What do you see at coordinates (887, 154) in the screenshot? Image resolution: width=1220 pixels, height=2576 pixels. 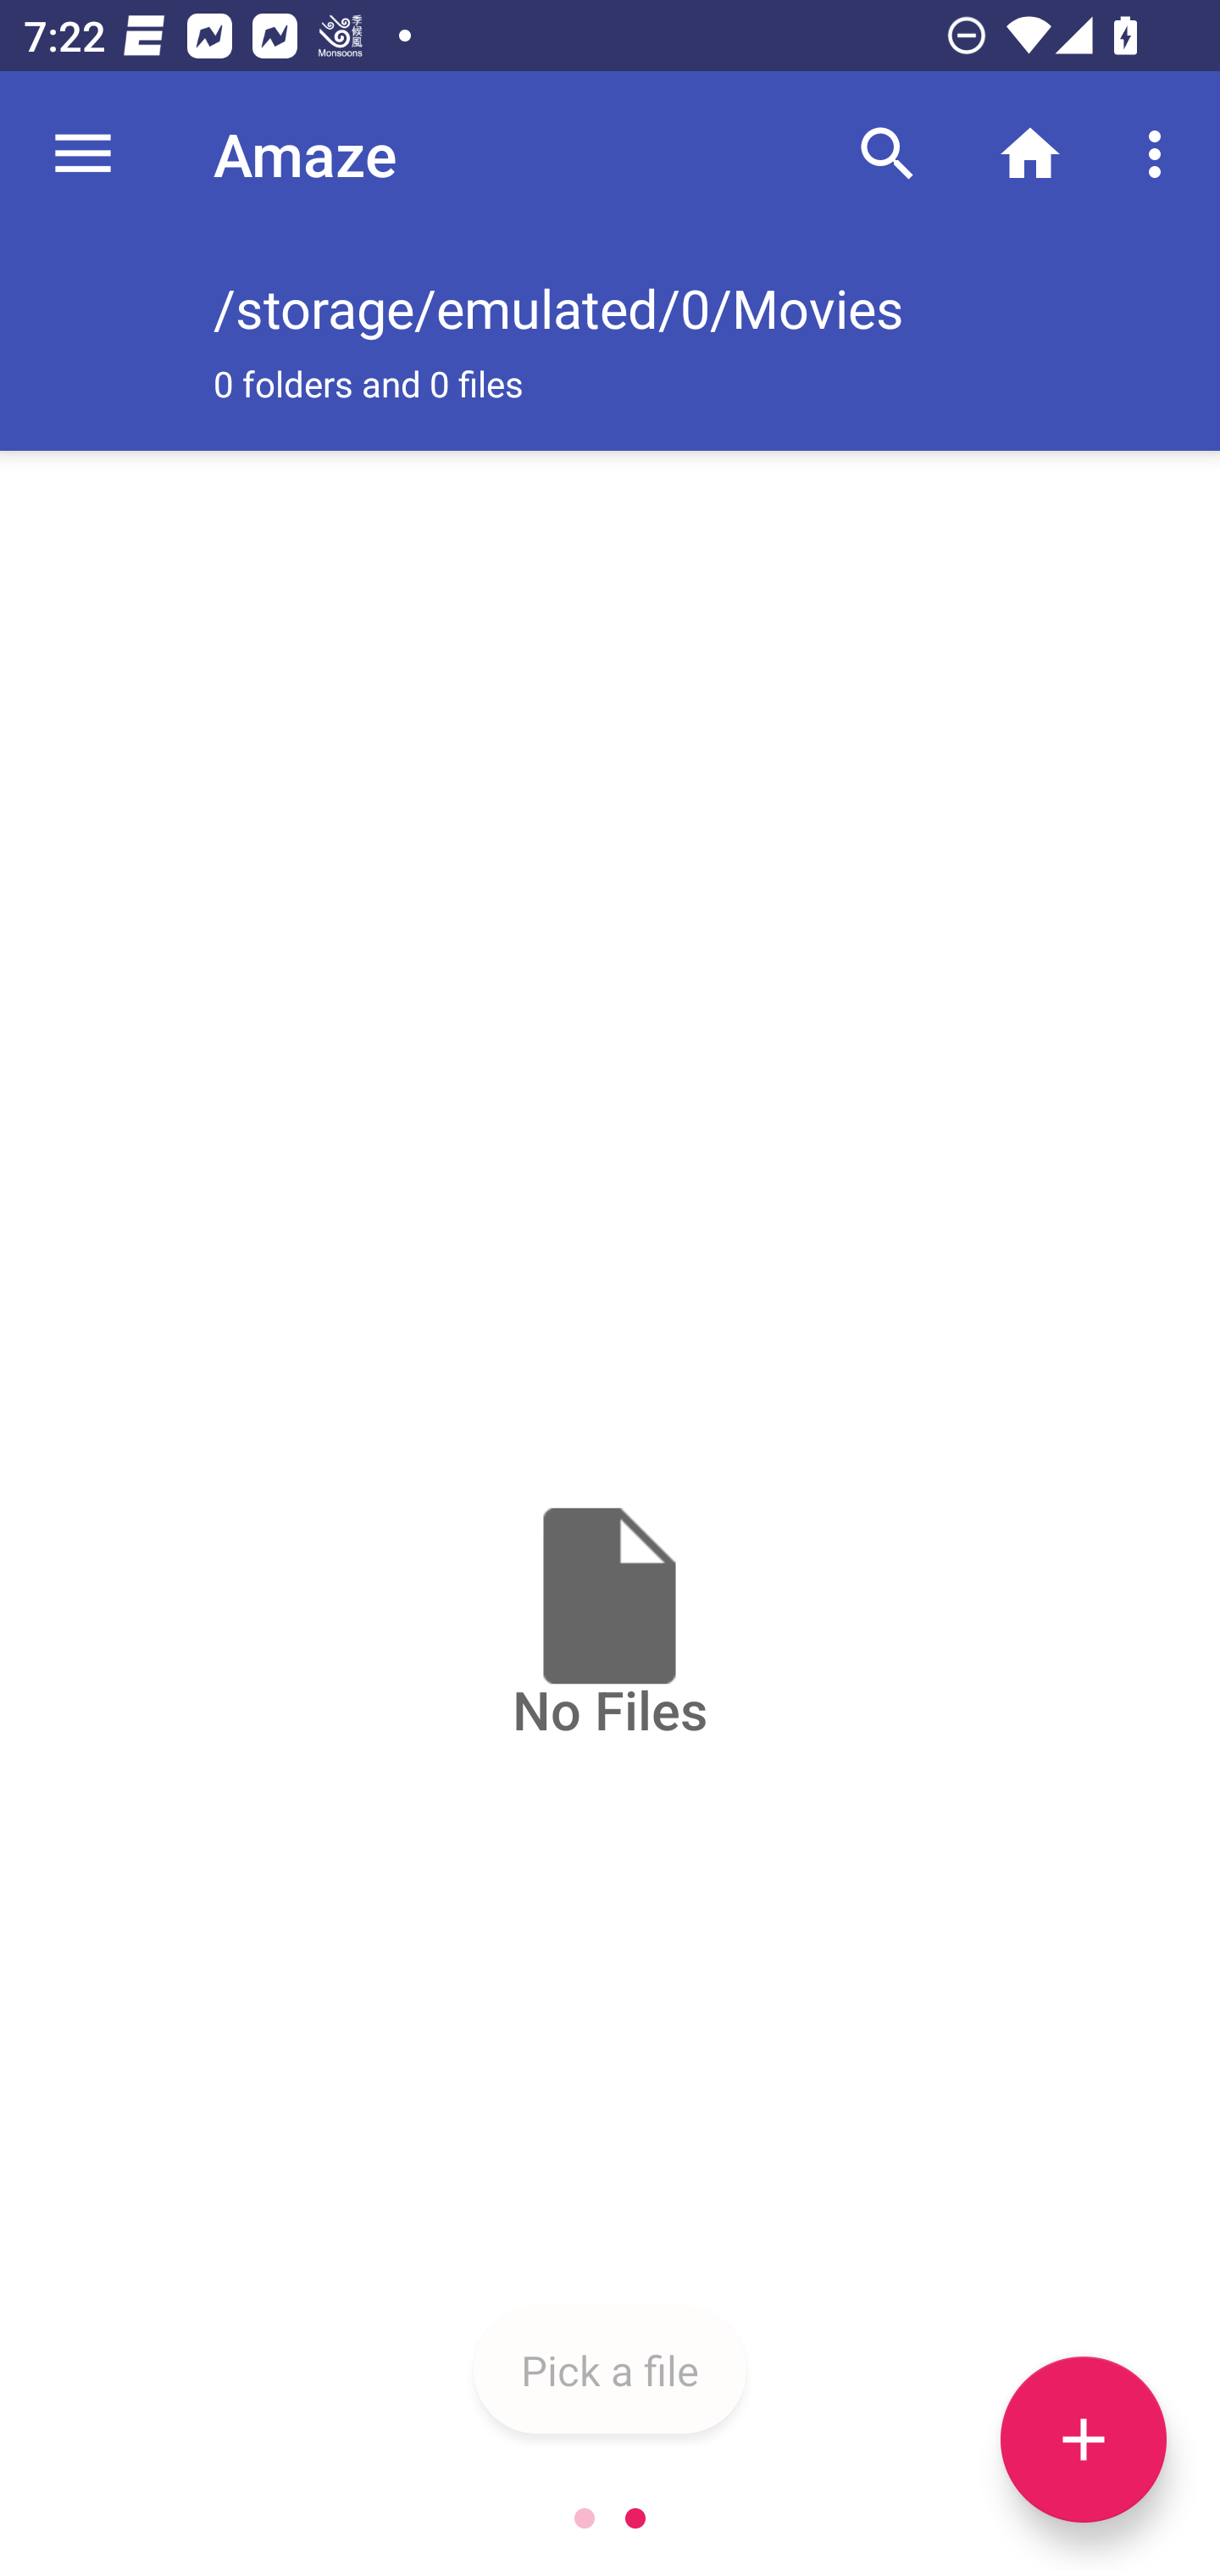 I see `Search` at bounding box center [887, 154].